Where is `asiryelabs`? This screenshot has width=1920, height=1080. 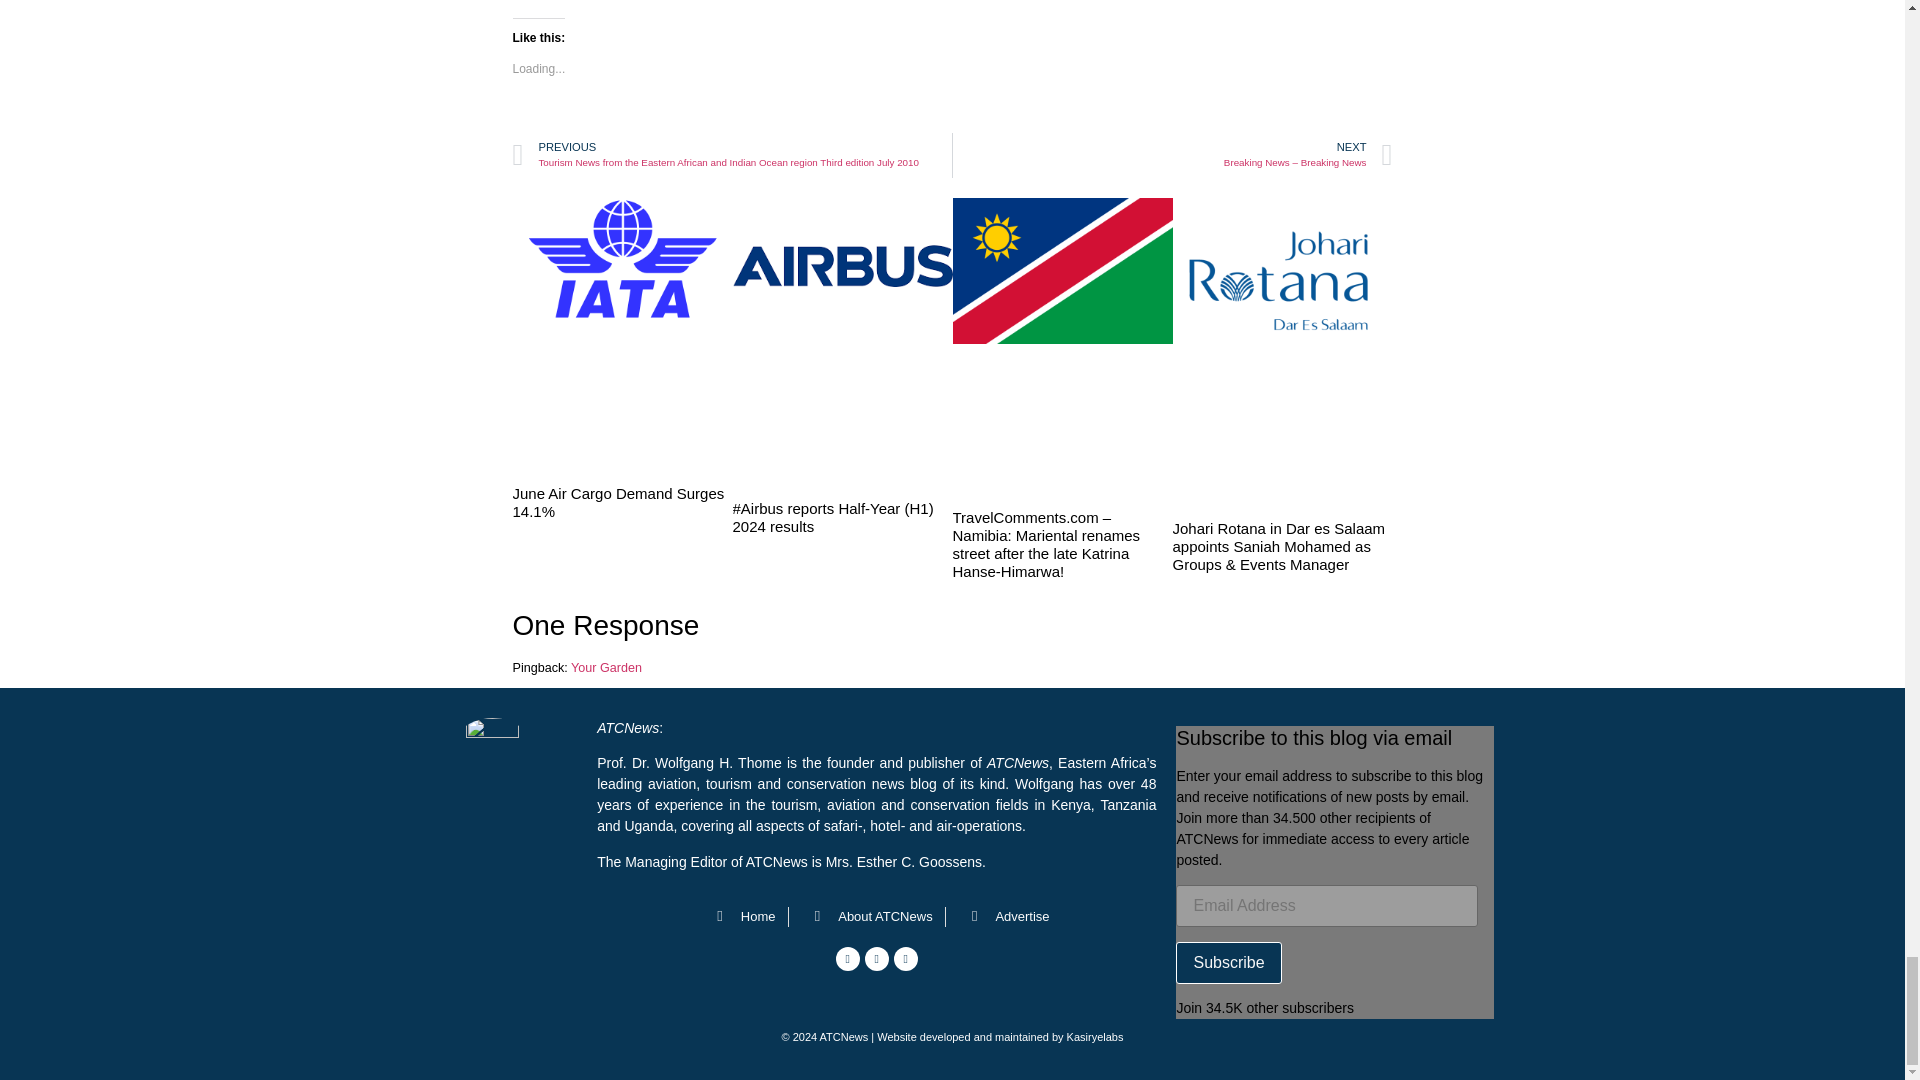
asiryelabs is located at coordinates (1098, 1037).